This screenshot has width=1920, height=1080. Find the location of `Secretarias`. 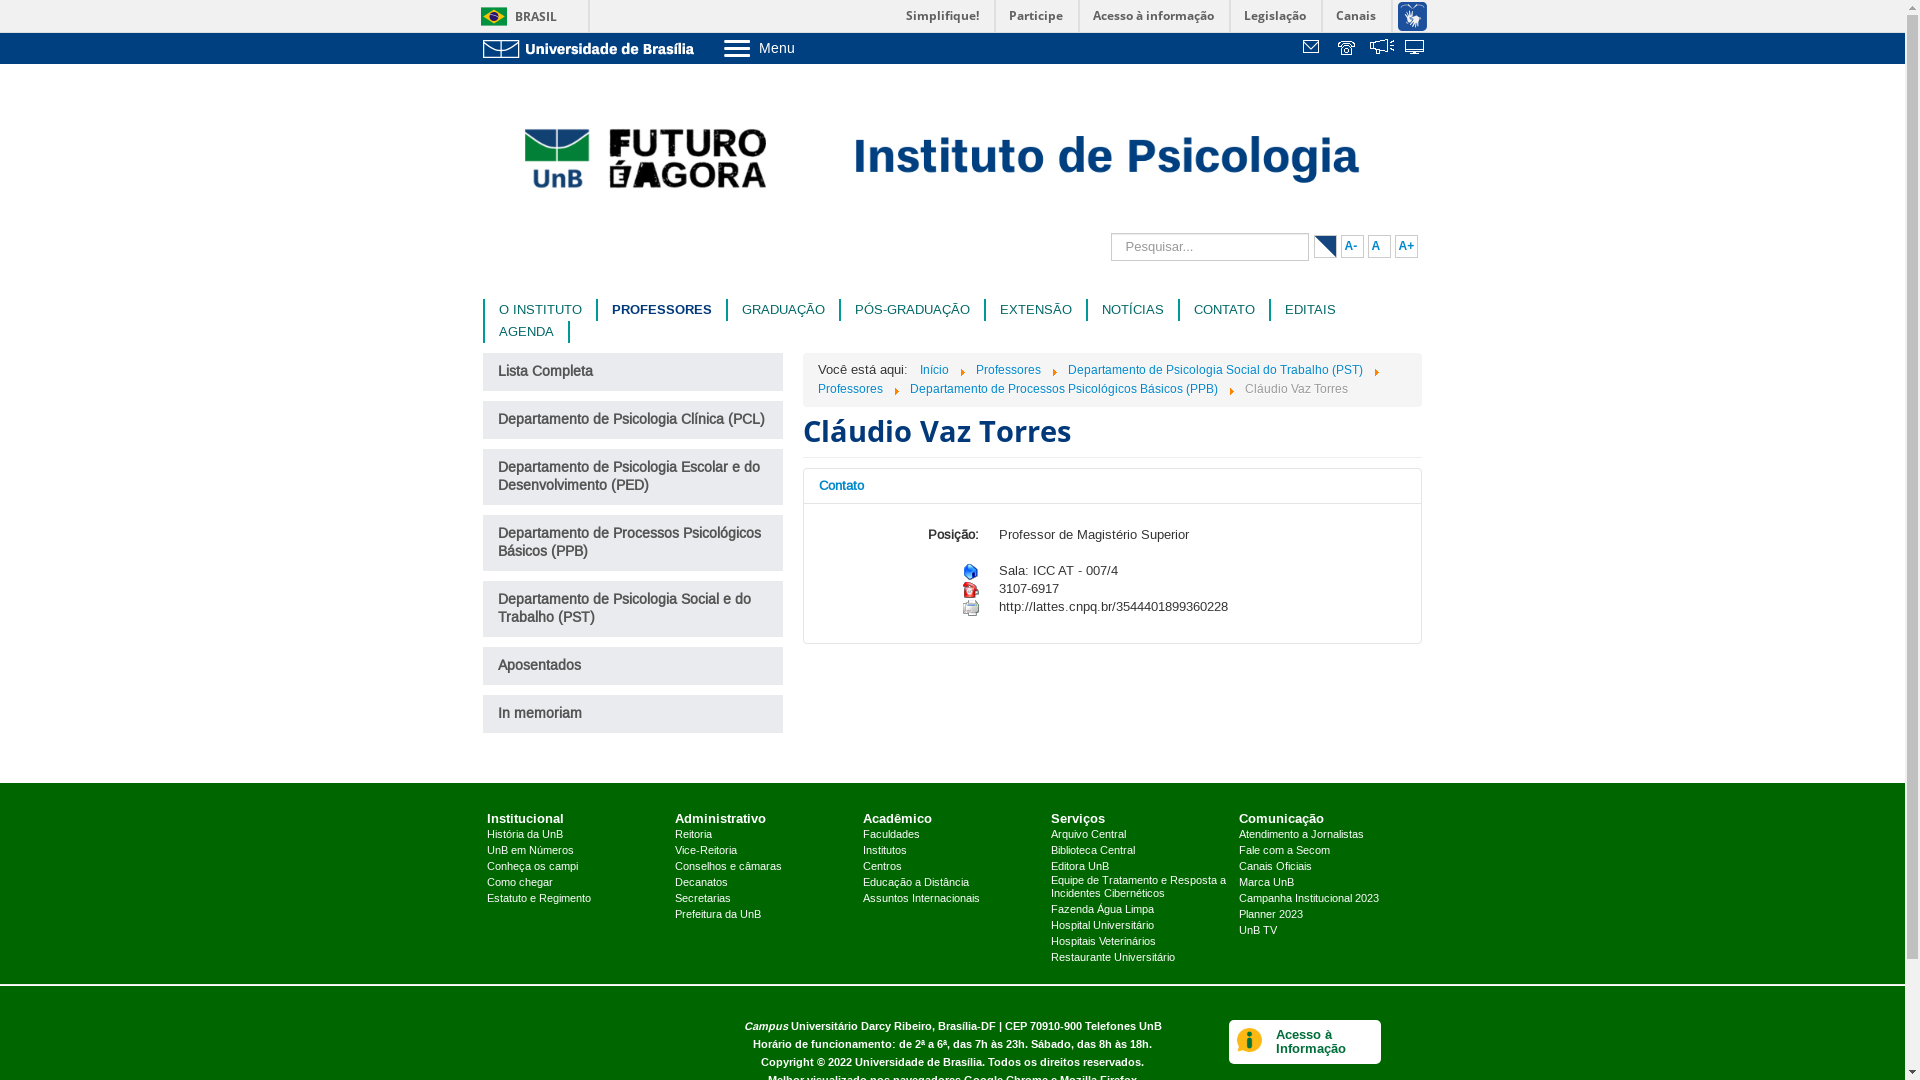

Secretarias is located at coordinates (703, 898).